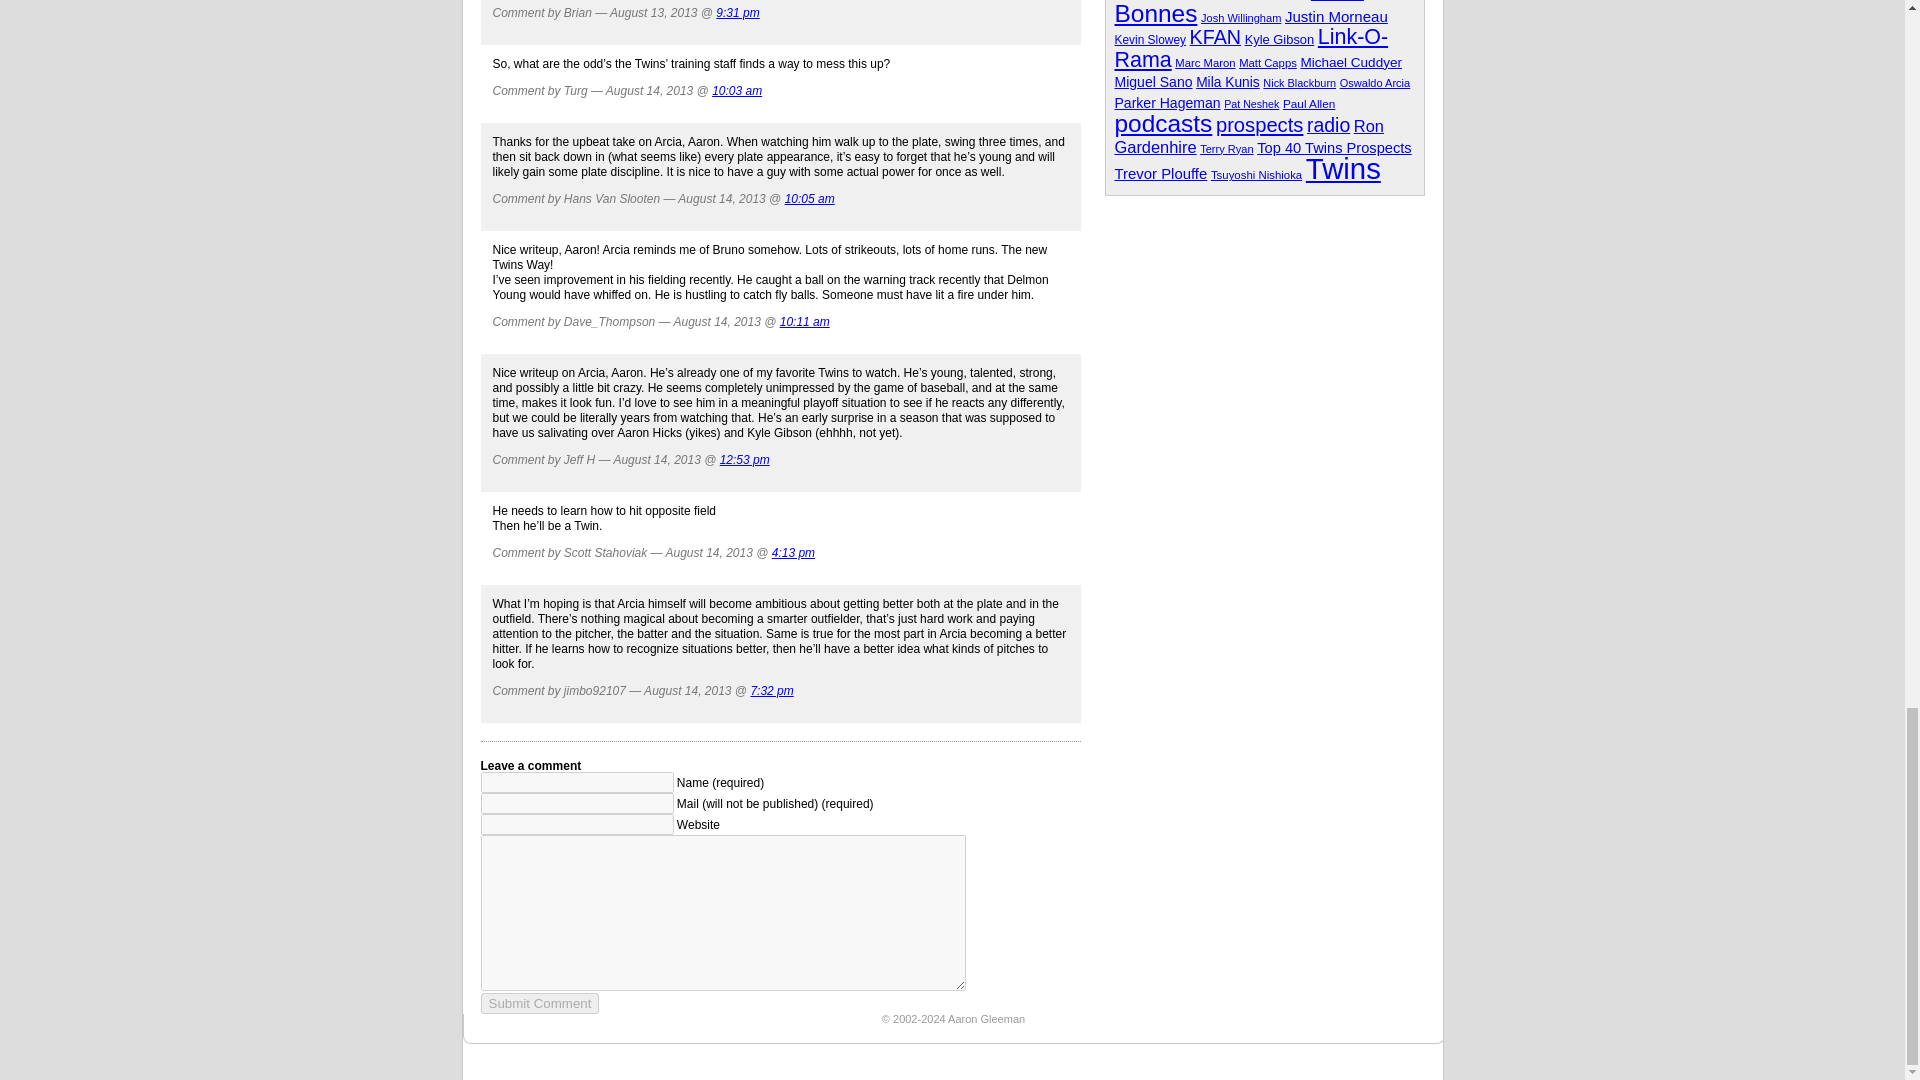 This screenshot has height=1080, width=1920. Describe the element at coordinates (771, 690) in the screenshot. I see `7:32 pm` at that location.